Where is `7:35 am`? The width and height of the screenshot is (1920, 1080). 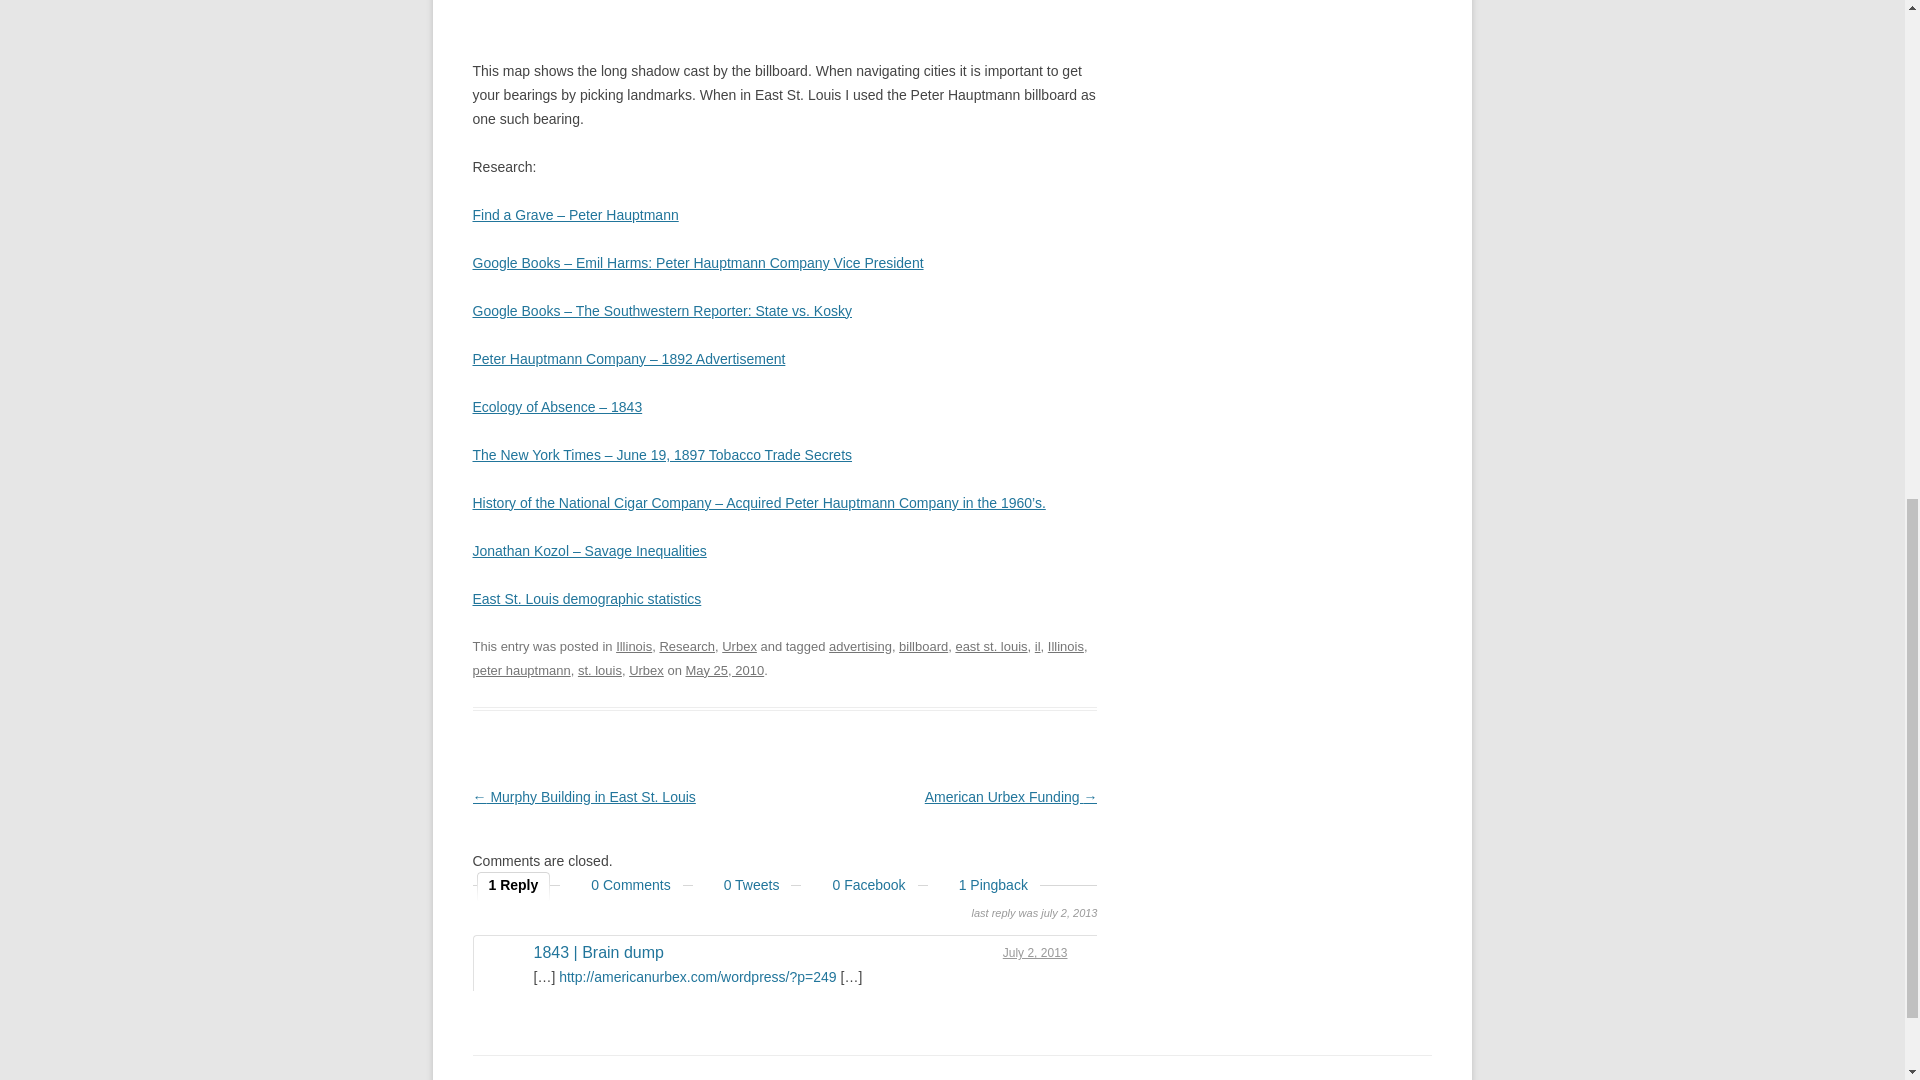 7:35 am is located at coordinates (724, 670).